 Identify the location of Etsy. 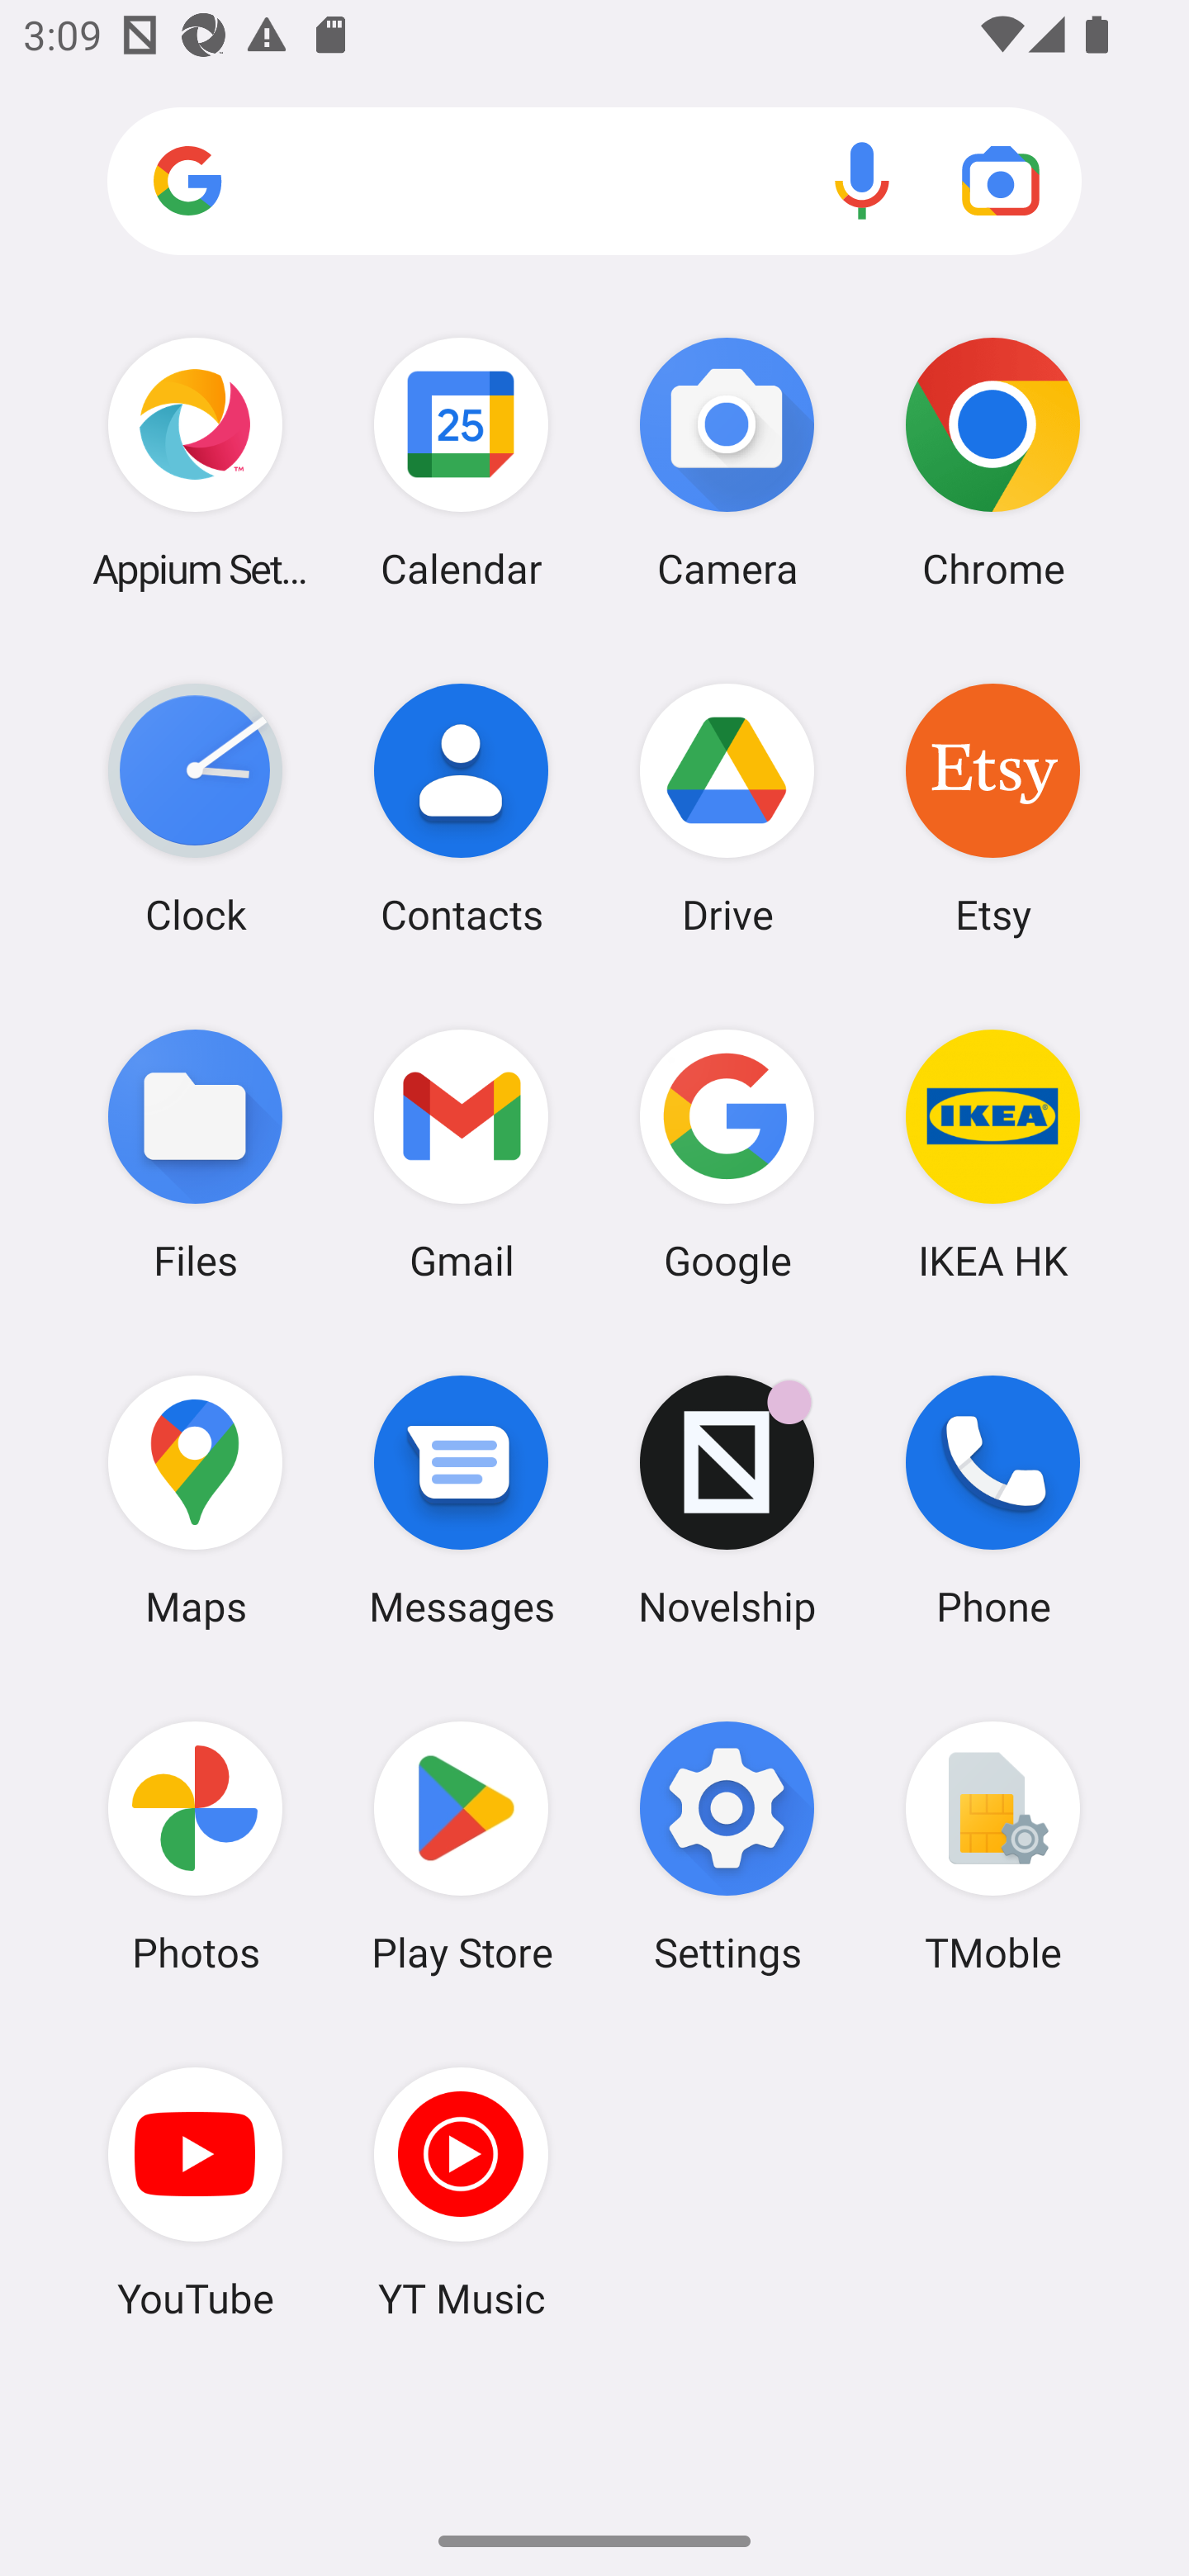
(992, 808).